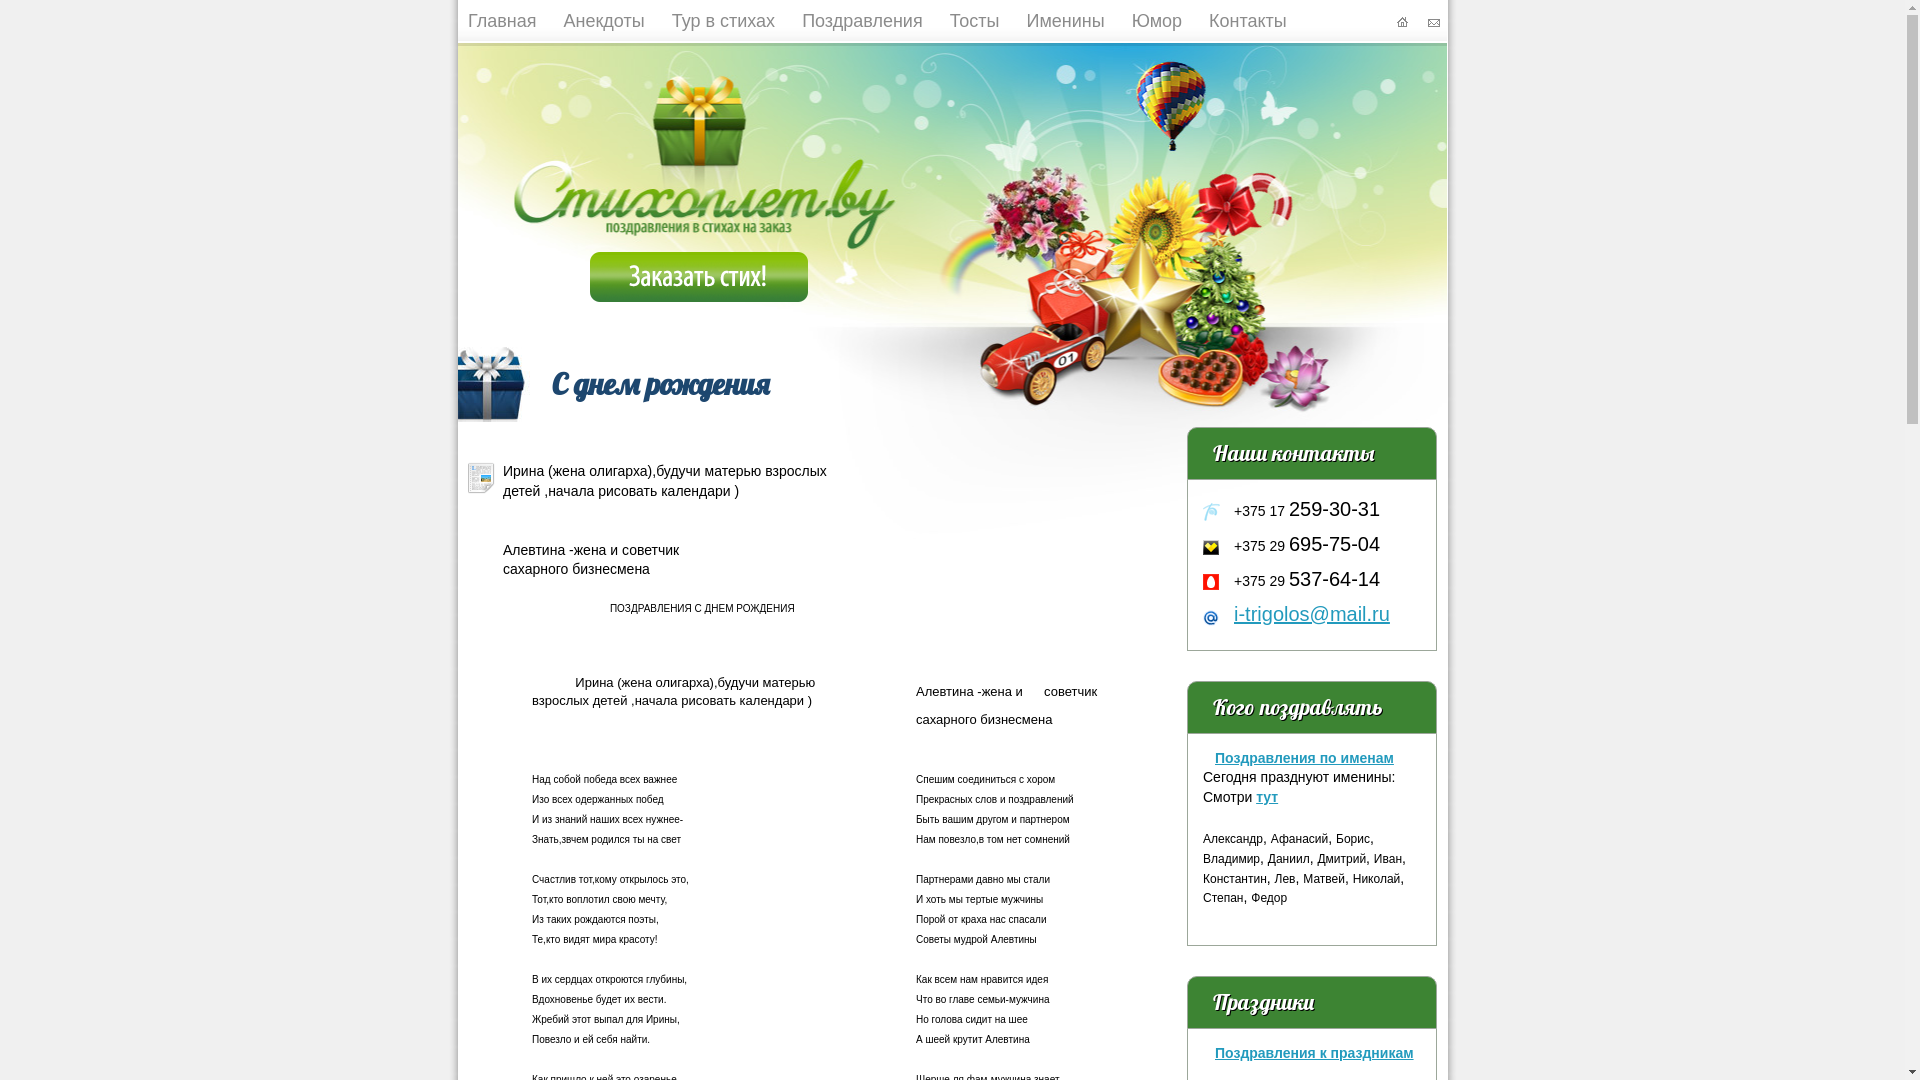 This screenshot has height=1080, width=1920. What do you see at coordinates (1213, 618) in the screenshot?
I see `E-mail` at bounding box center [1213, 618].